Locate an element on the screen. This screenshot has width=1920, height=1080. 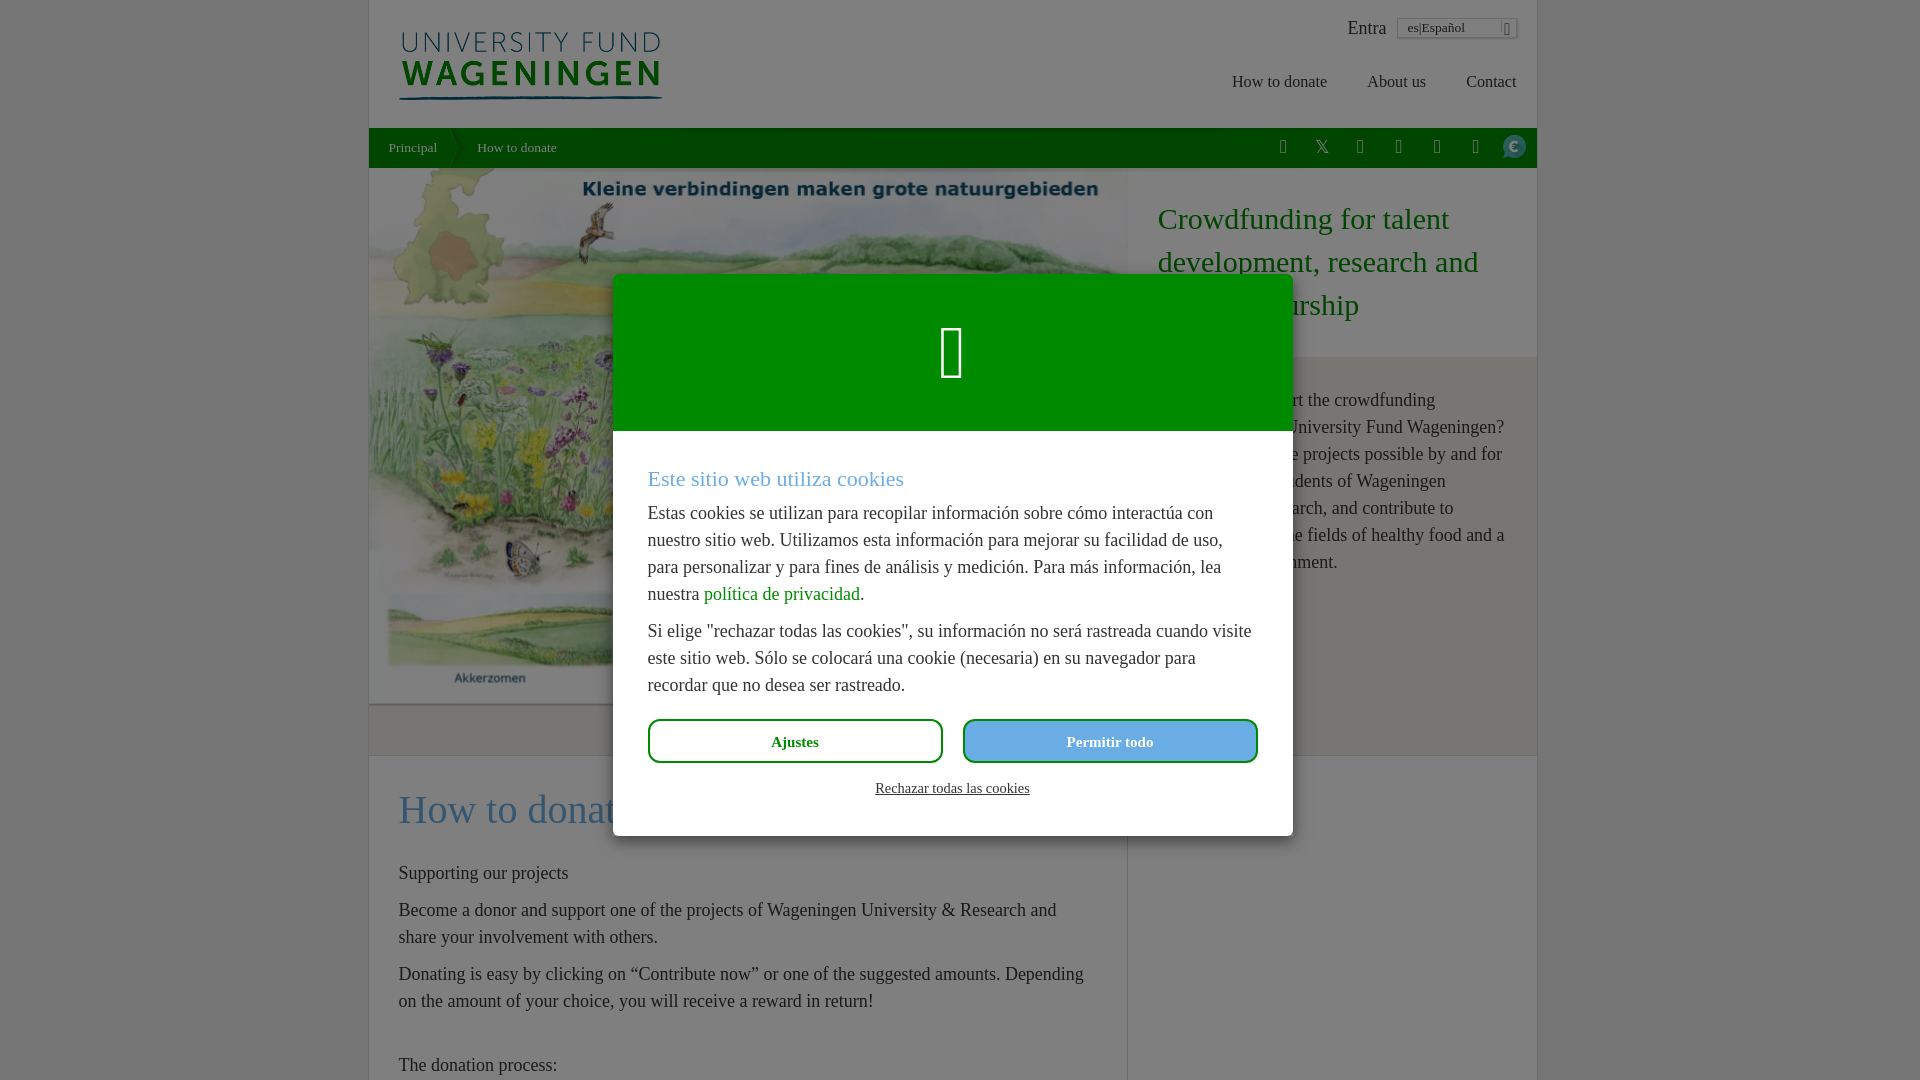
How to donate is located at coordinates (1279, 82).